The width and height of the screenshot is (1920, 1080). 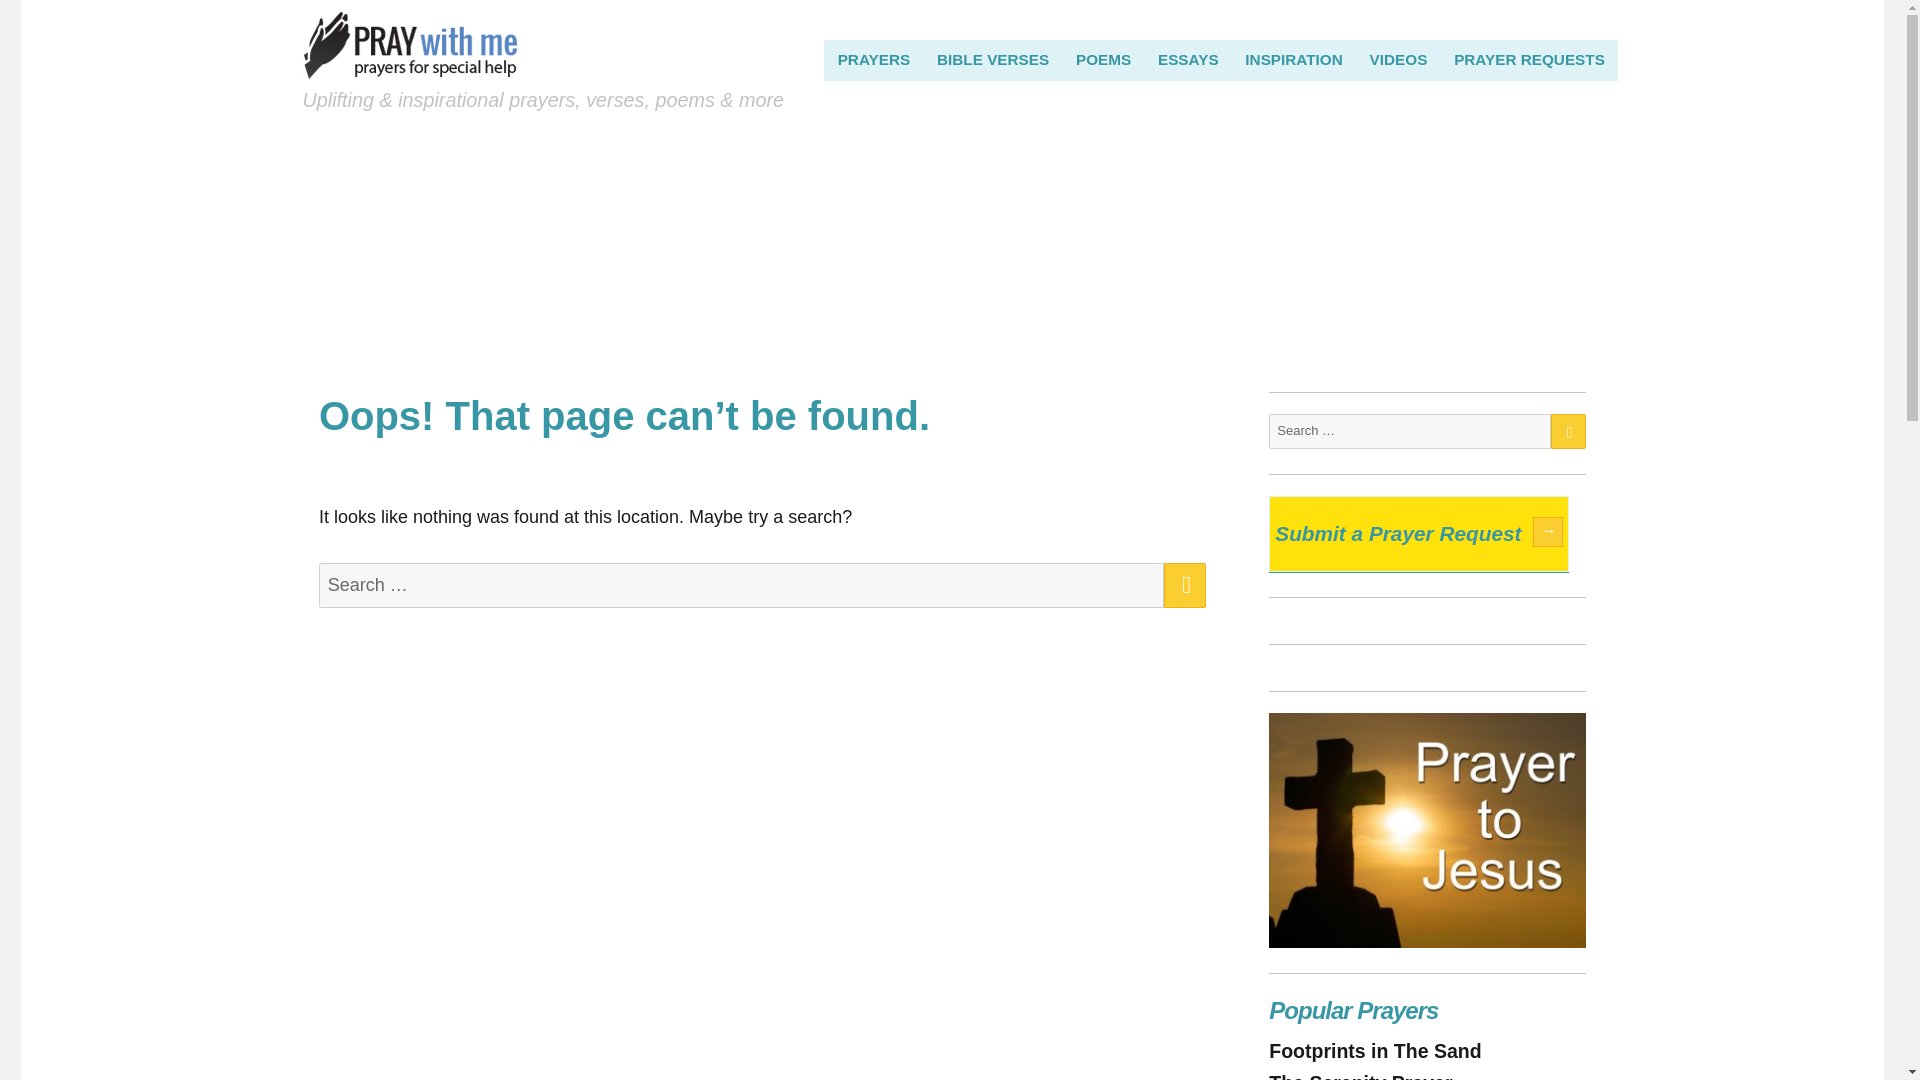 What do you see at coordinates (993, 59) in the screenshot?
I see `BIBLE VERSES` at bounding box center [993, 59].